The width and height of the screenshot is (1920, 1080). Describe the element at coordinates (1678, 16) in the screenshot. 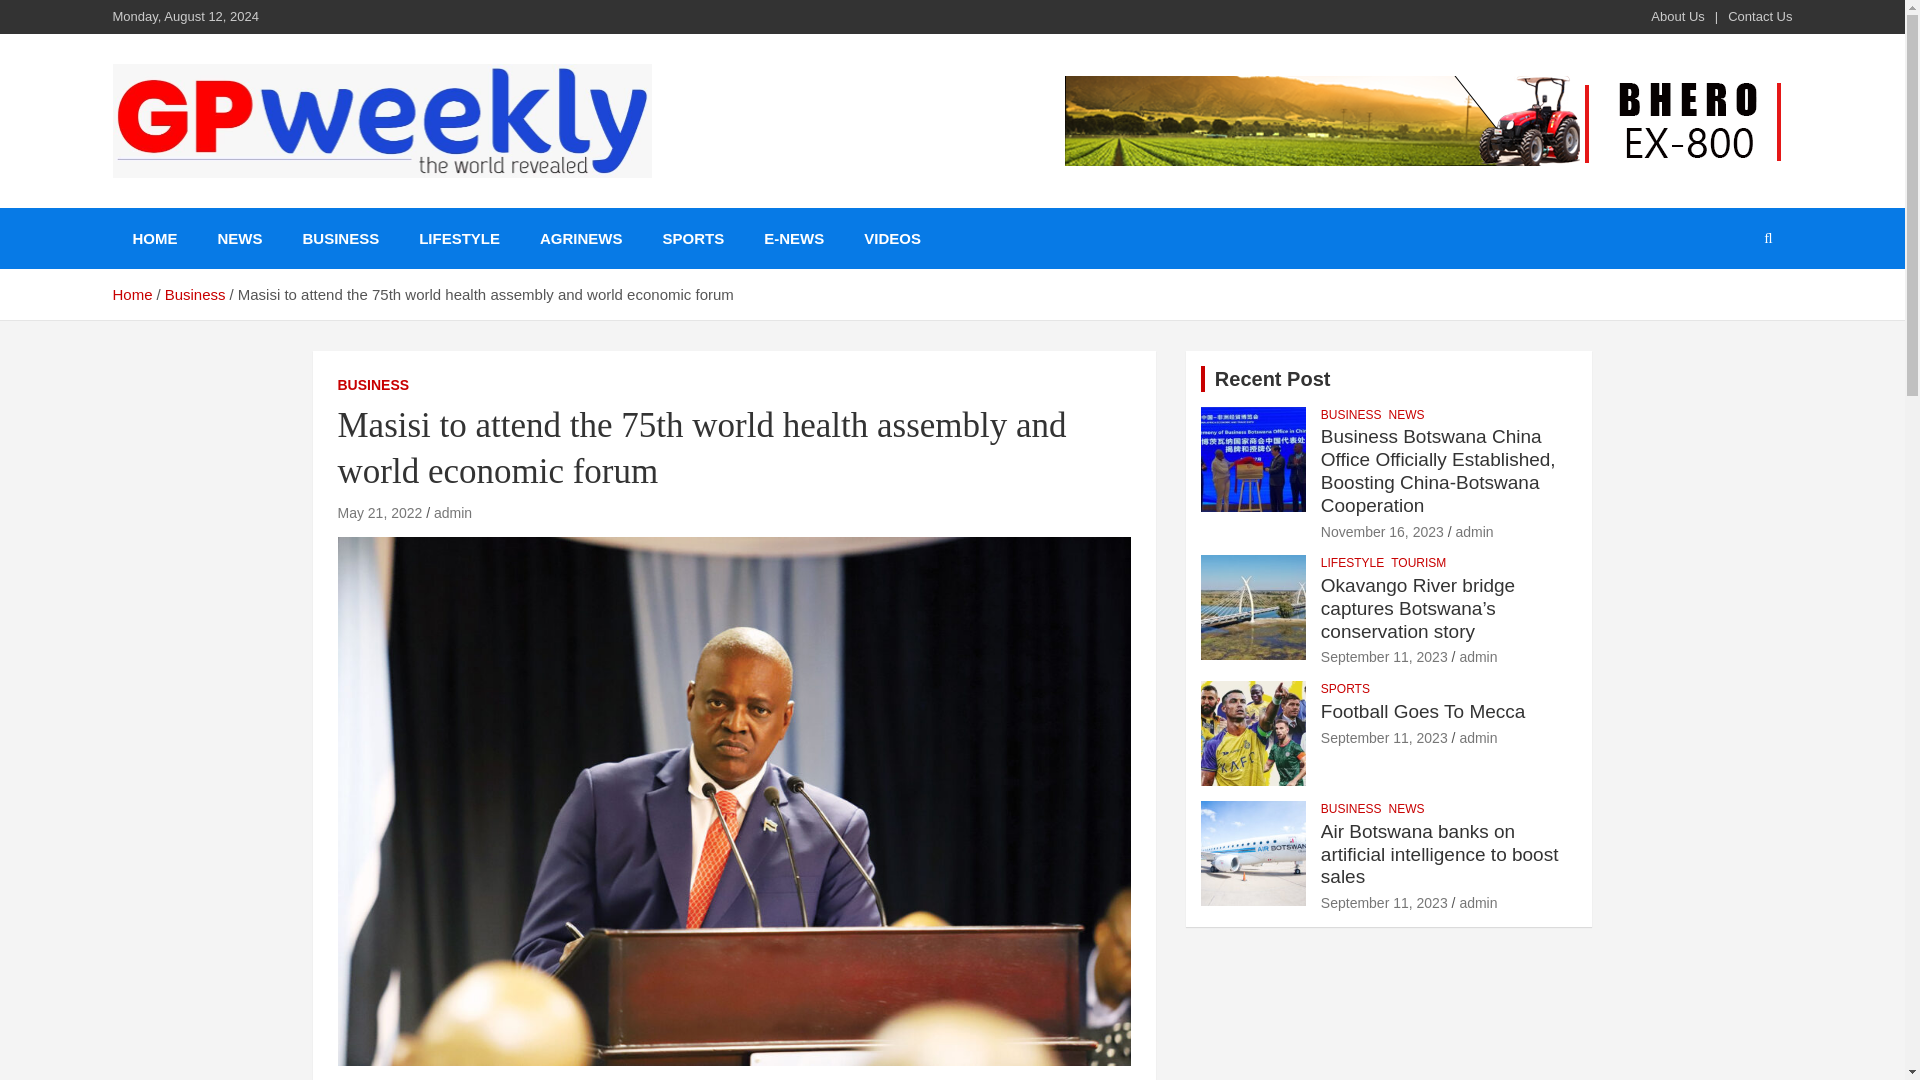

I see `About Us` at that location.